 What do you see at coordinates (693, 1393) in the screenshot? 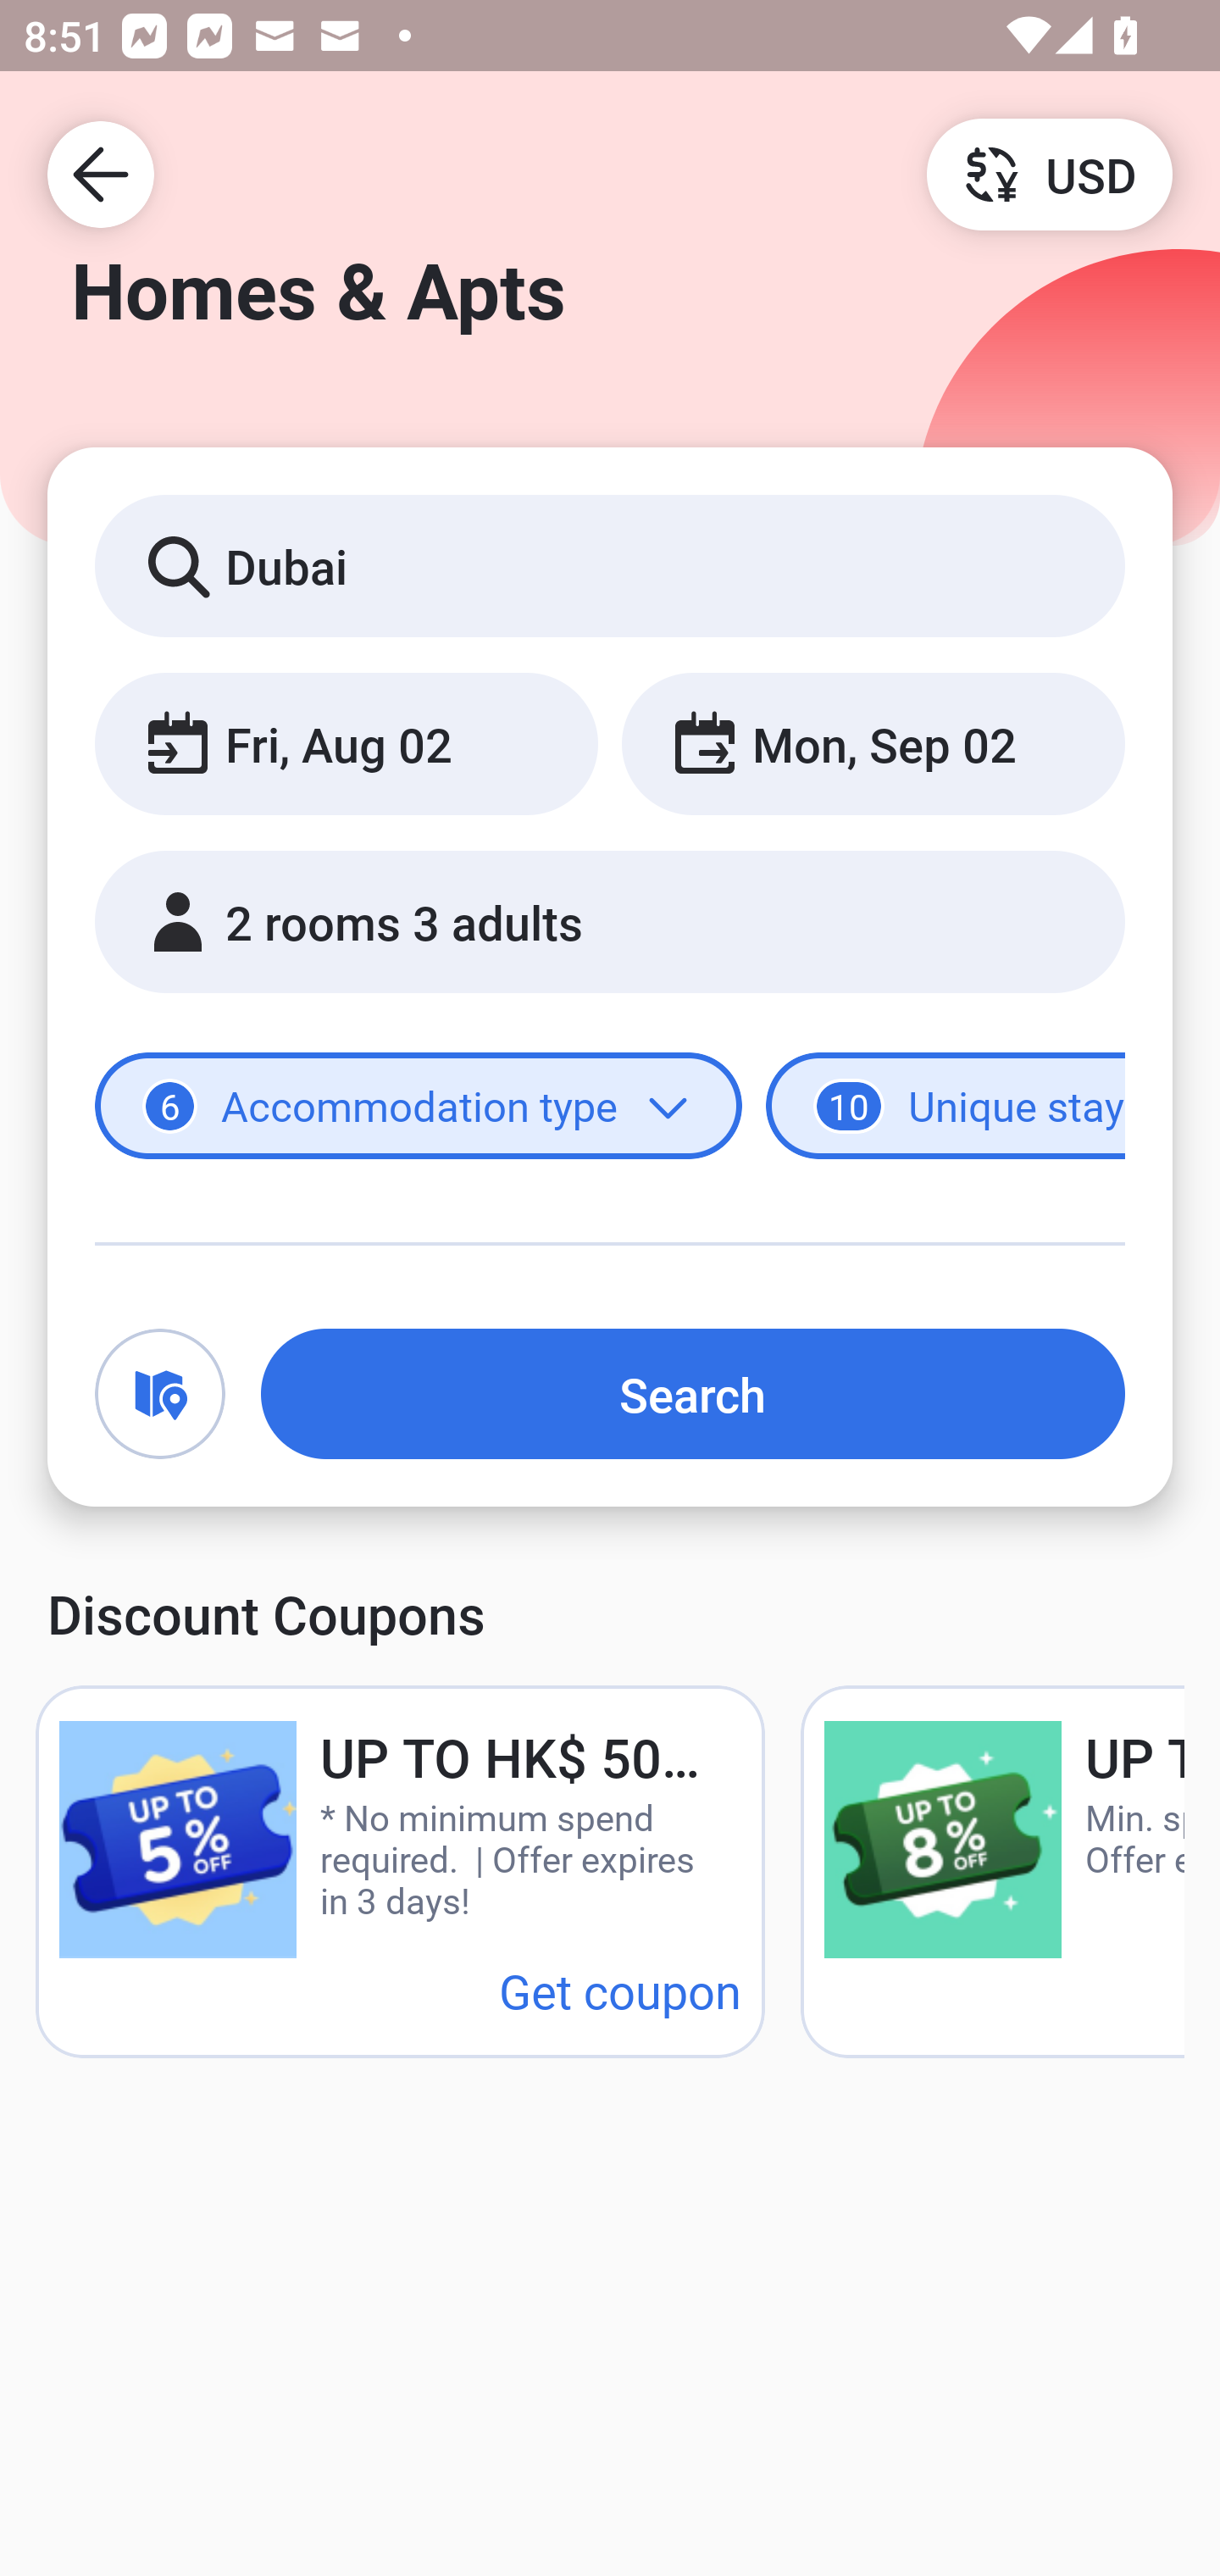
I see `Search` at bounding box center [693, 1393].